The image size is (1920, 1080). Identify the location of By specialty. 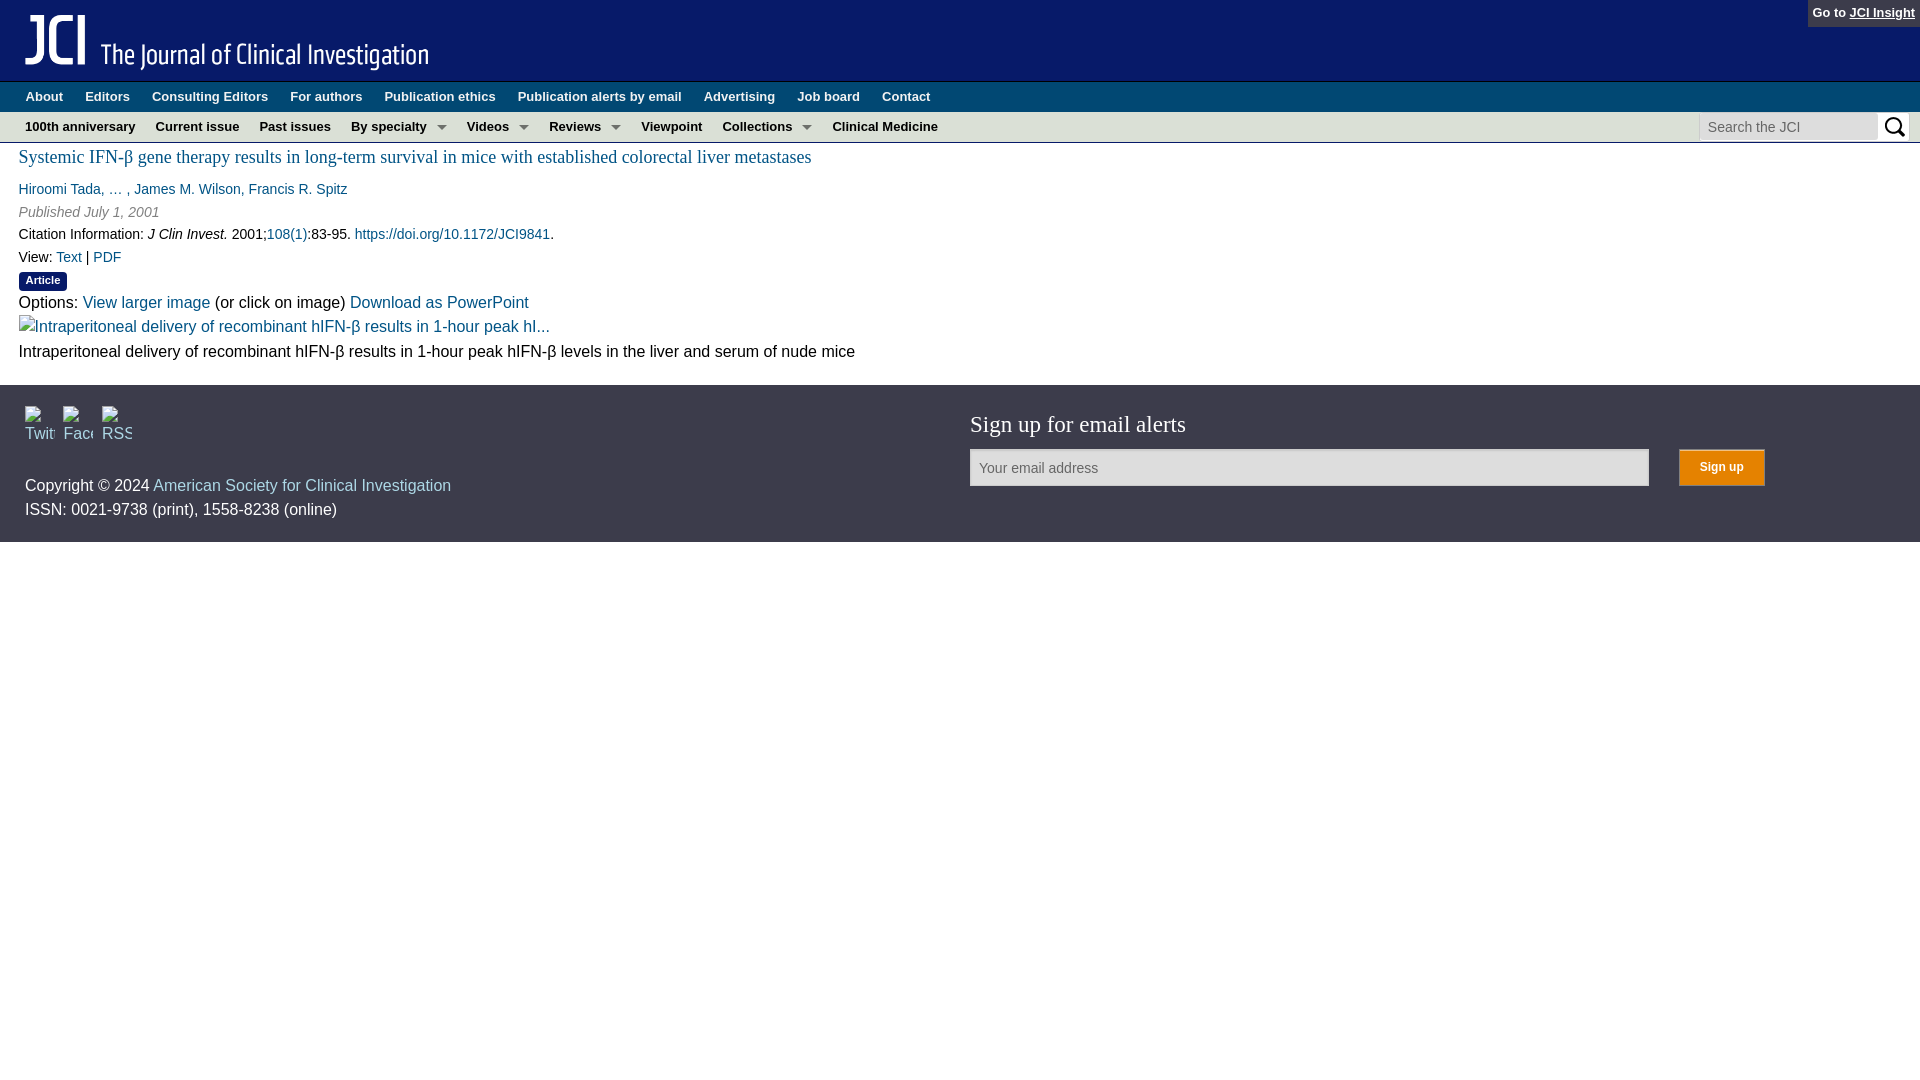
(398, 126).